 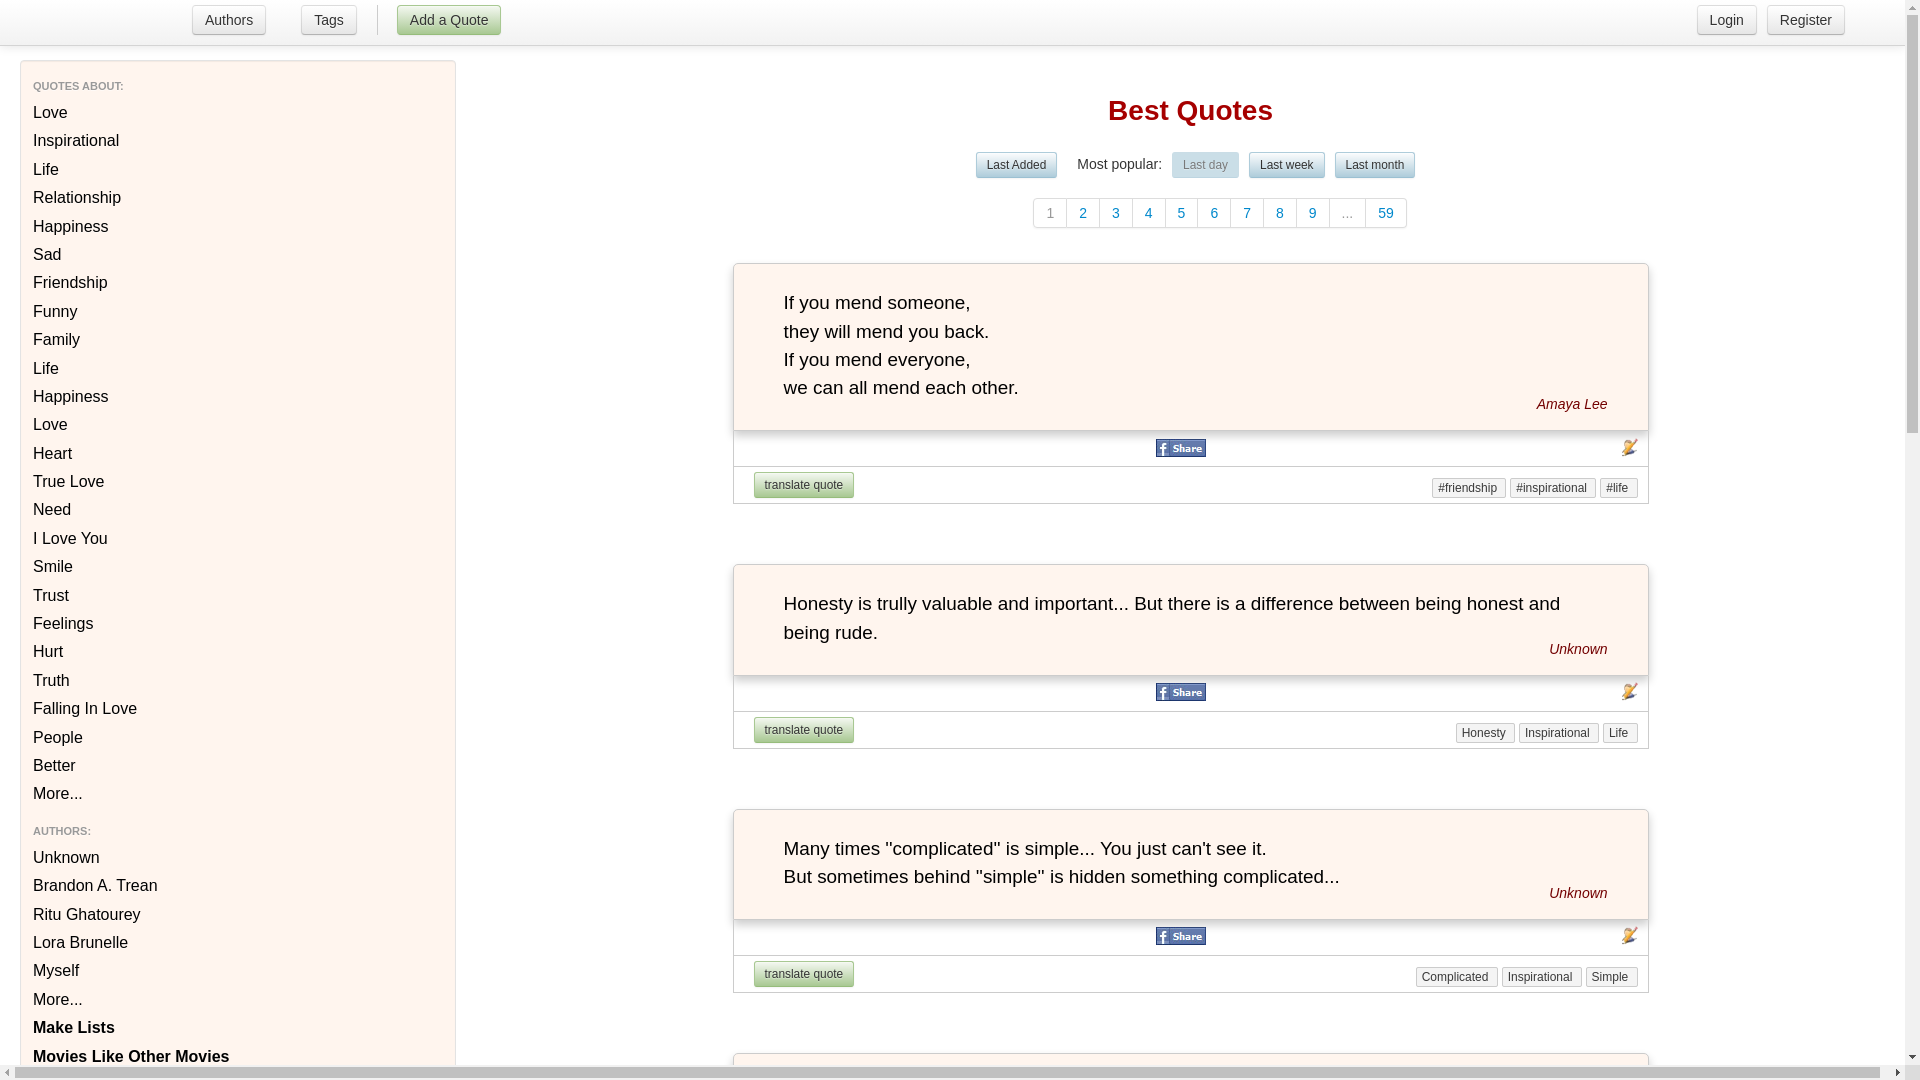 What do you see at coordinates (1806, 20) in the screenshot?
I see `Register` at bounding box center [1806, 20].